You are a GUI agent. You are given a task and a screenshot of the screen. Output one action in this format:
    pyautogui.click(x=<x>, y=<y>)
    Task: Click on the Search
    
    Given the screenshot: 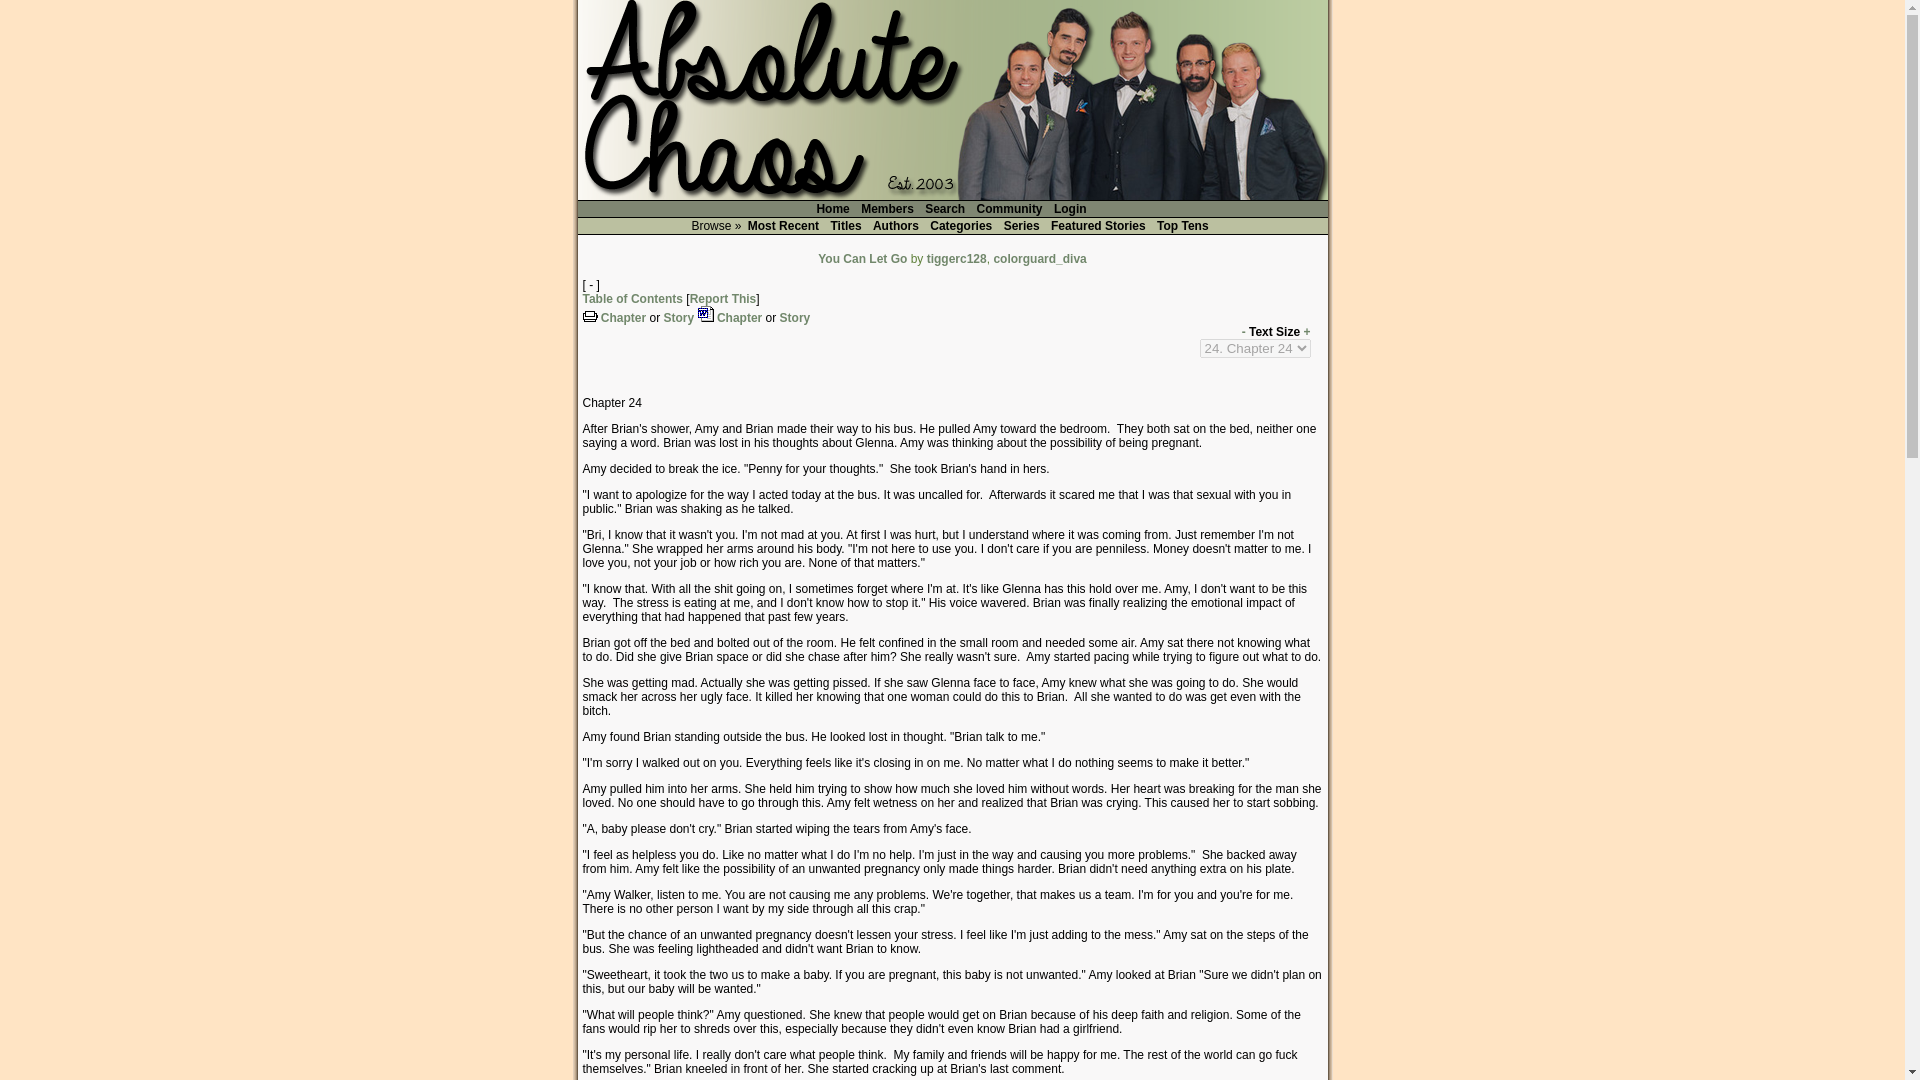 What is the action you would take?
    pyautogui.click(x=944, y=208)
    